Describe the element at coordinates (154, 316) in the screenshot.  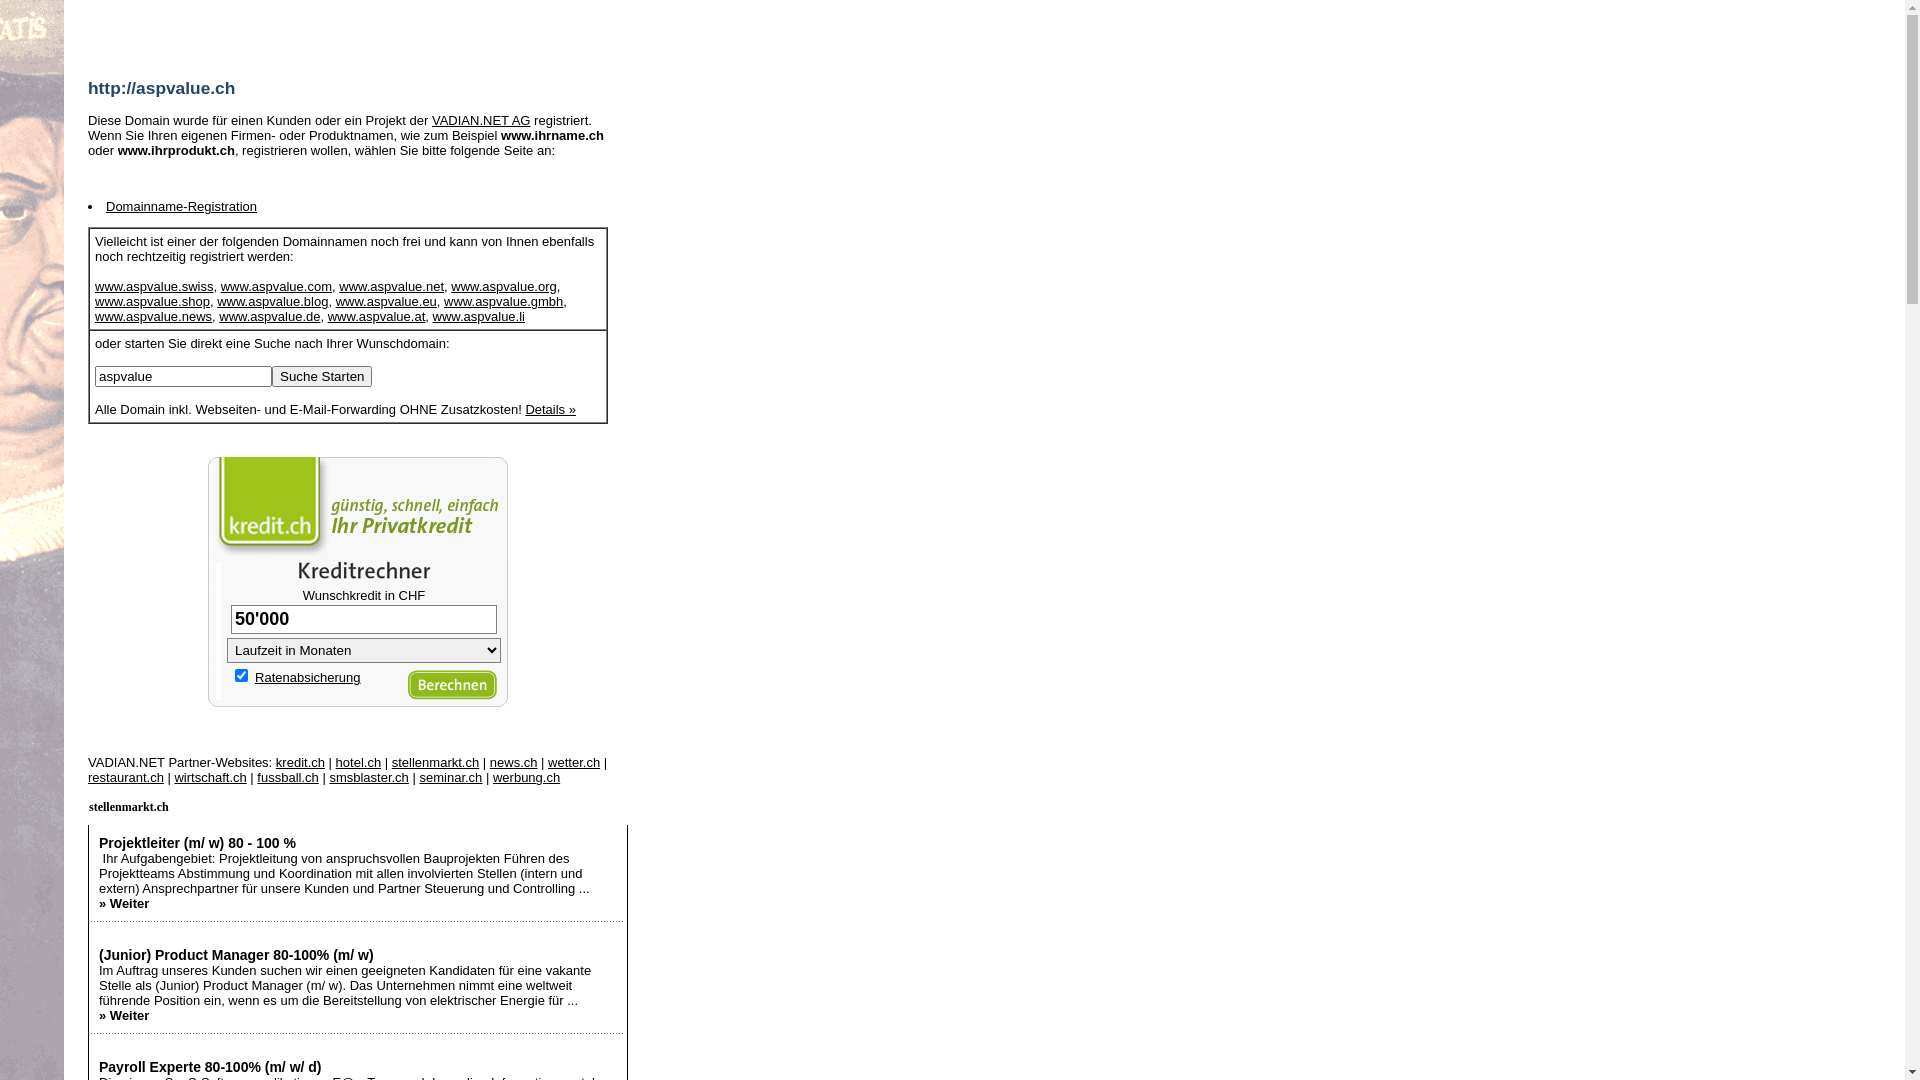
I see `www.aspvalue.news` at that location.